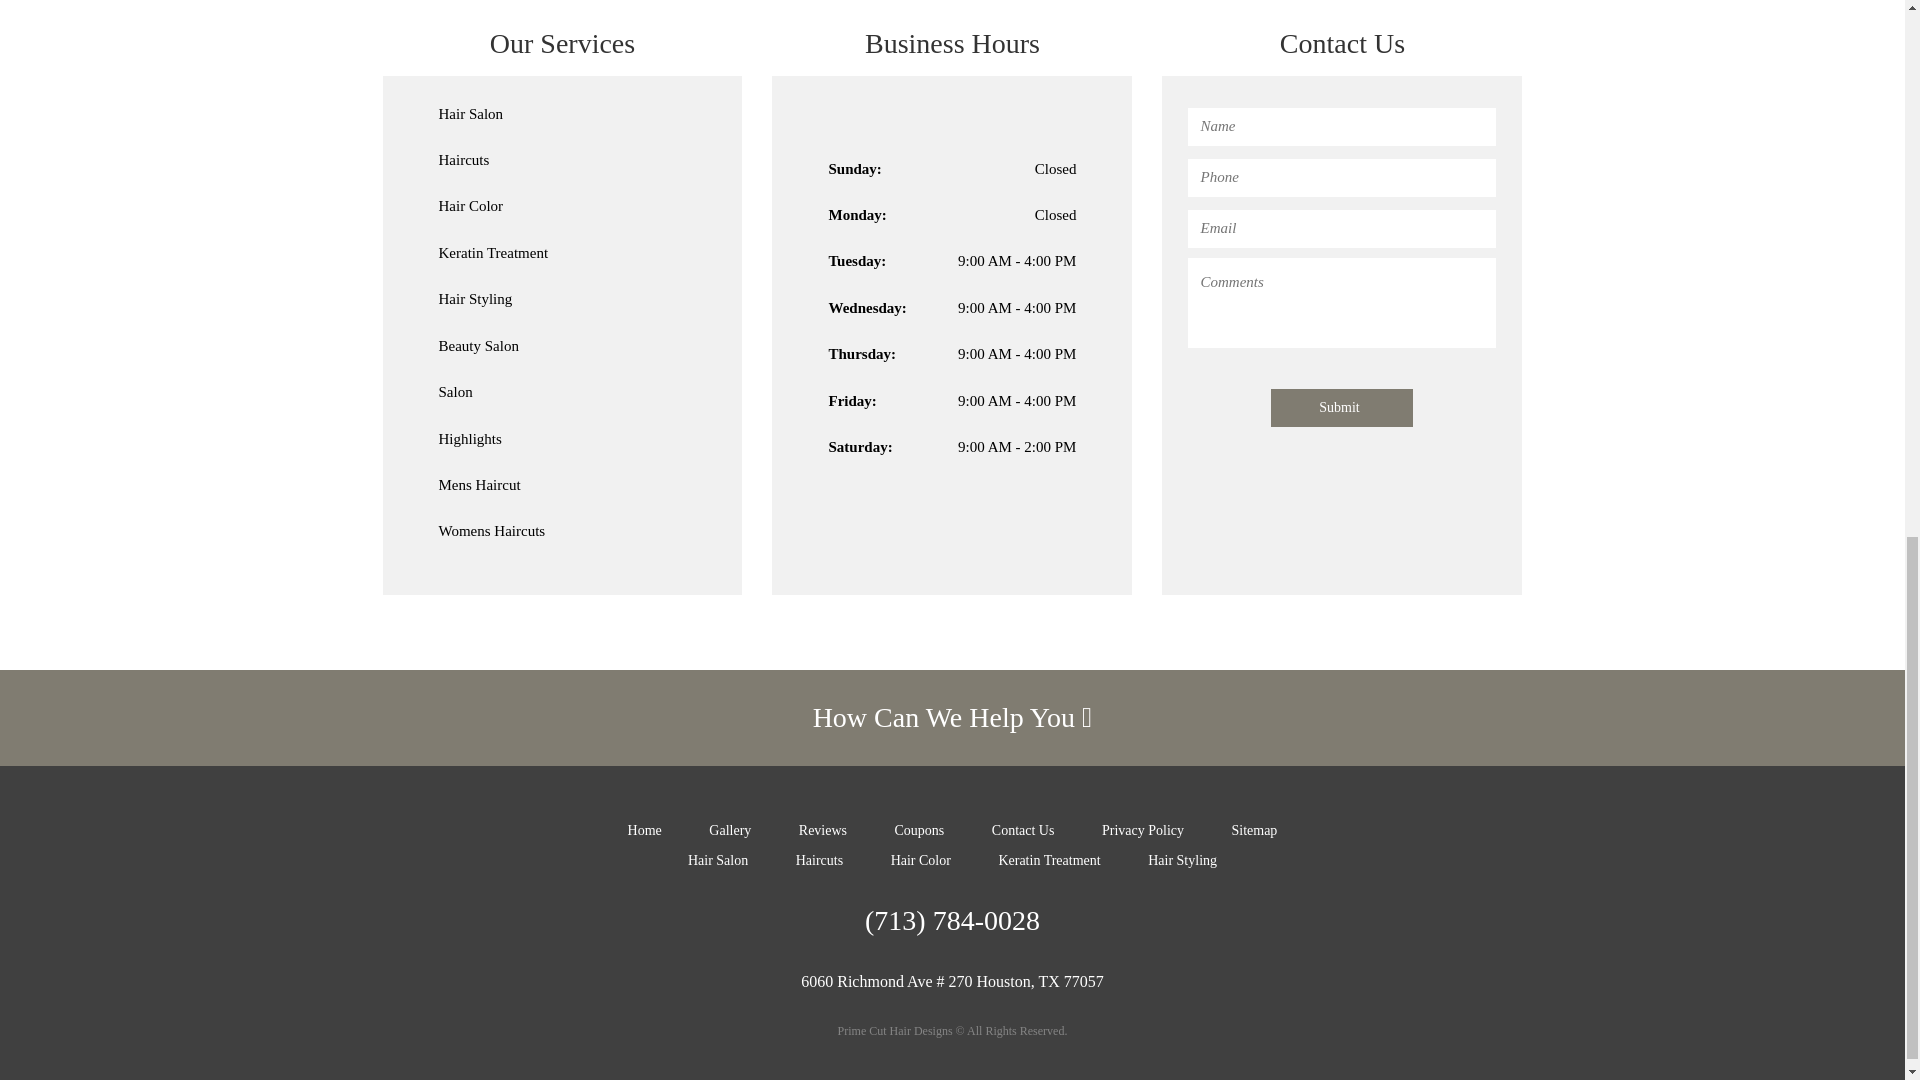 The image size is (1920, 1080). What do you see at coordinates (478, 346) in the screenshot?
I see `Beauty Salon` at bounding box center [478, 346].